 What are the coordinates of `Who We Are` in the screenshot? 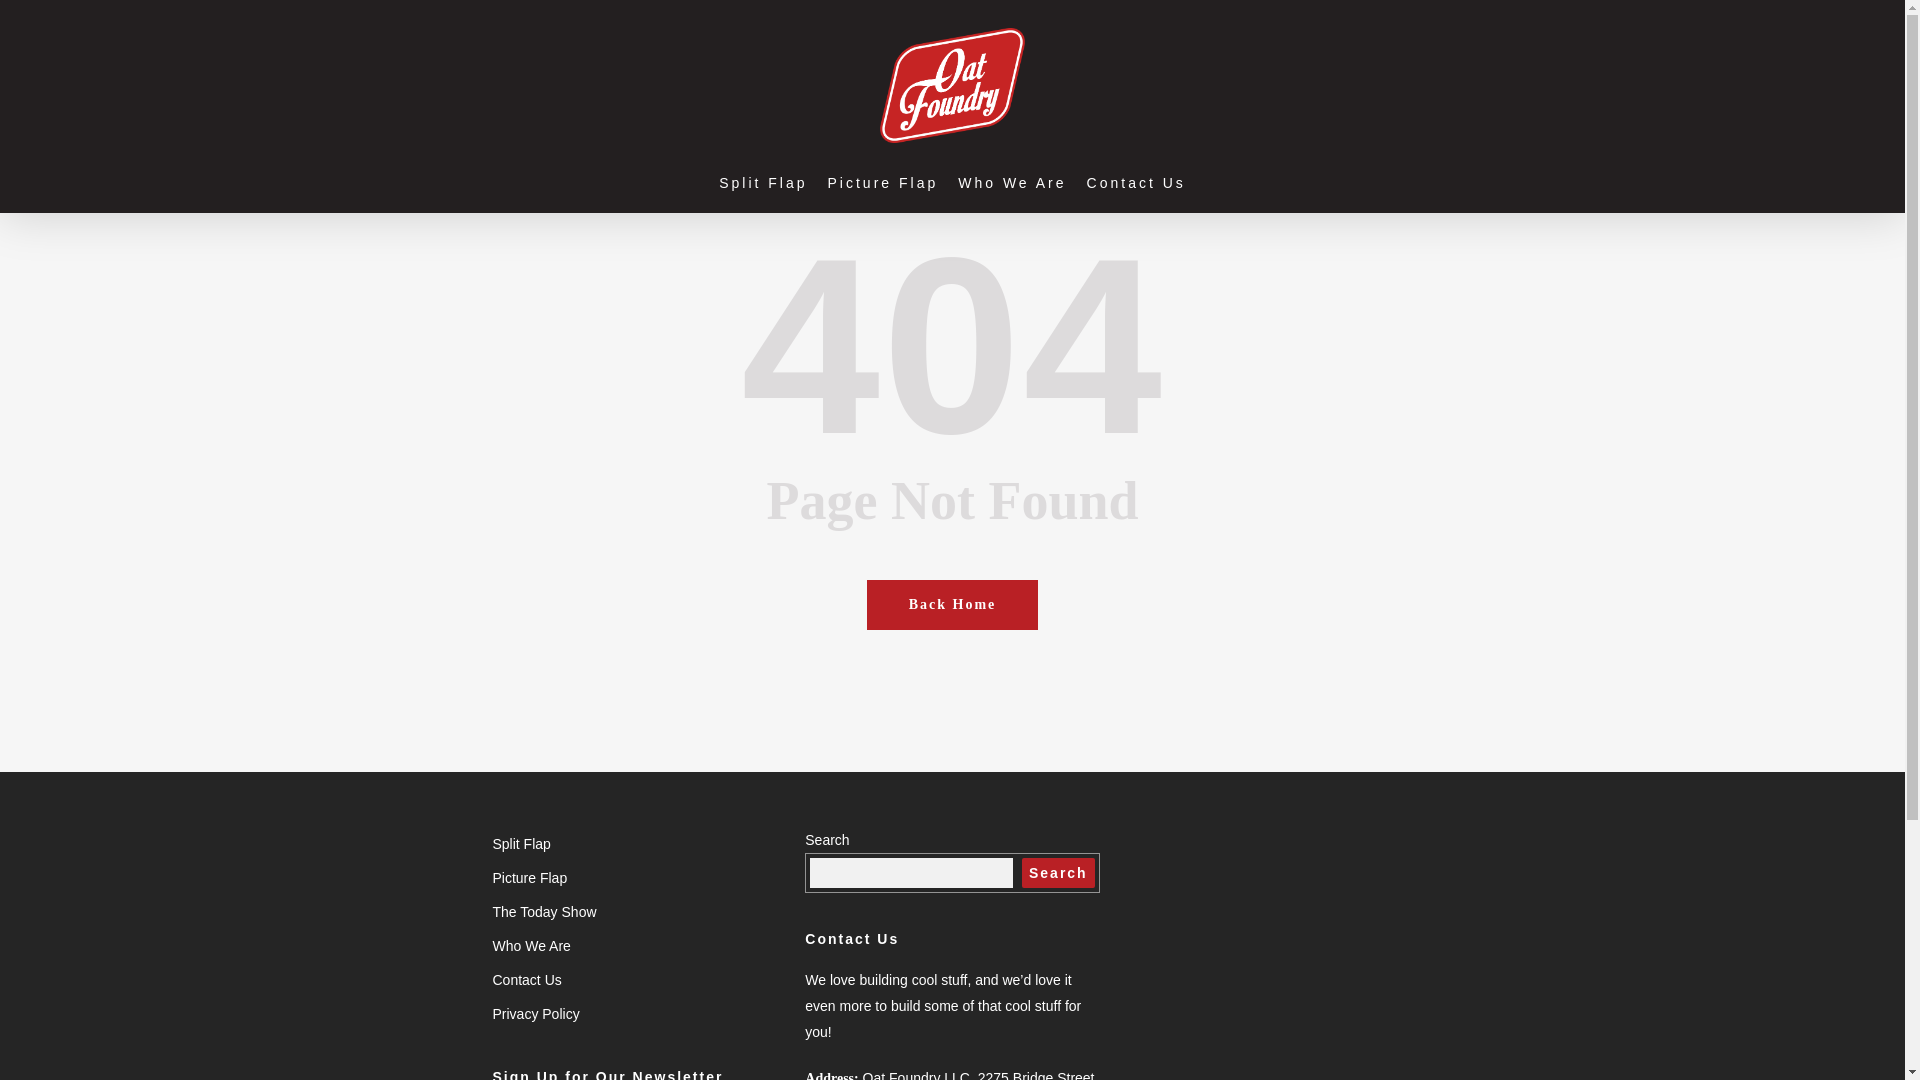 It's located at (638, 946).